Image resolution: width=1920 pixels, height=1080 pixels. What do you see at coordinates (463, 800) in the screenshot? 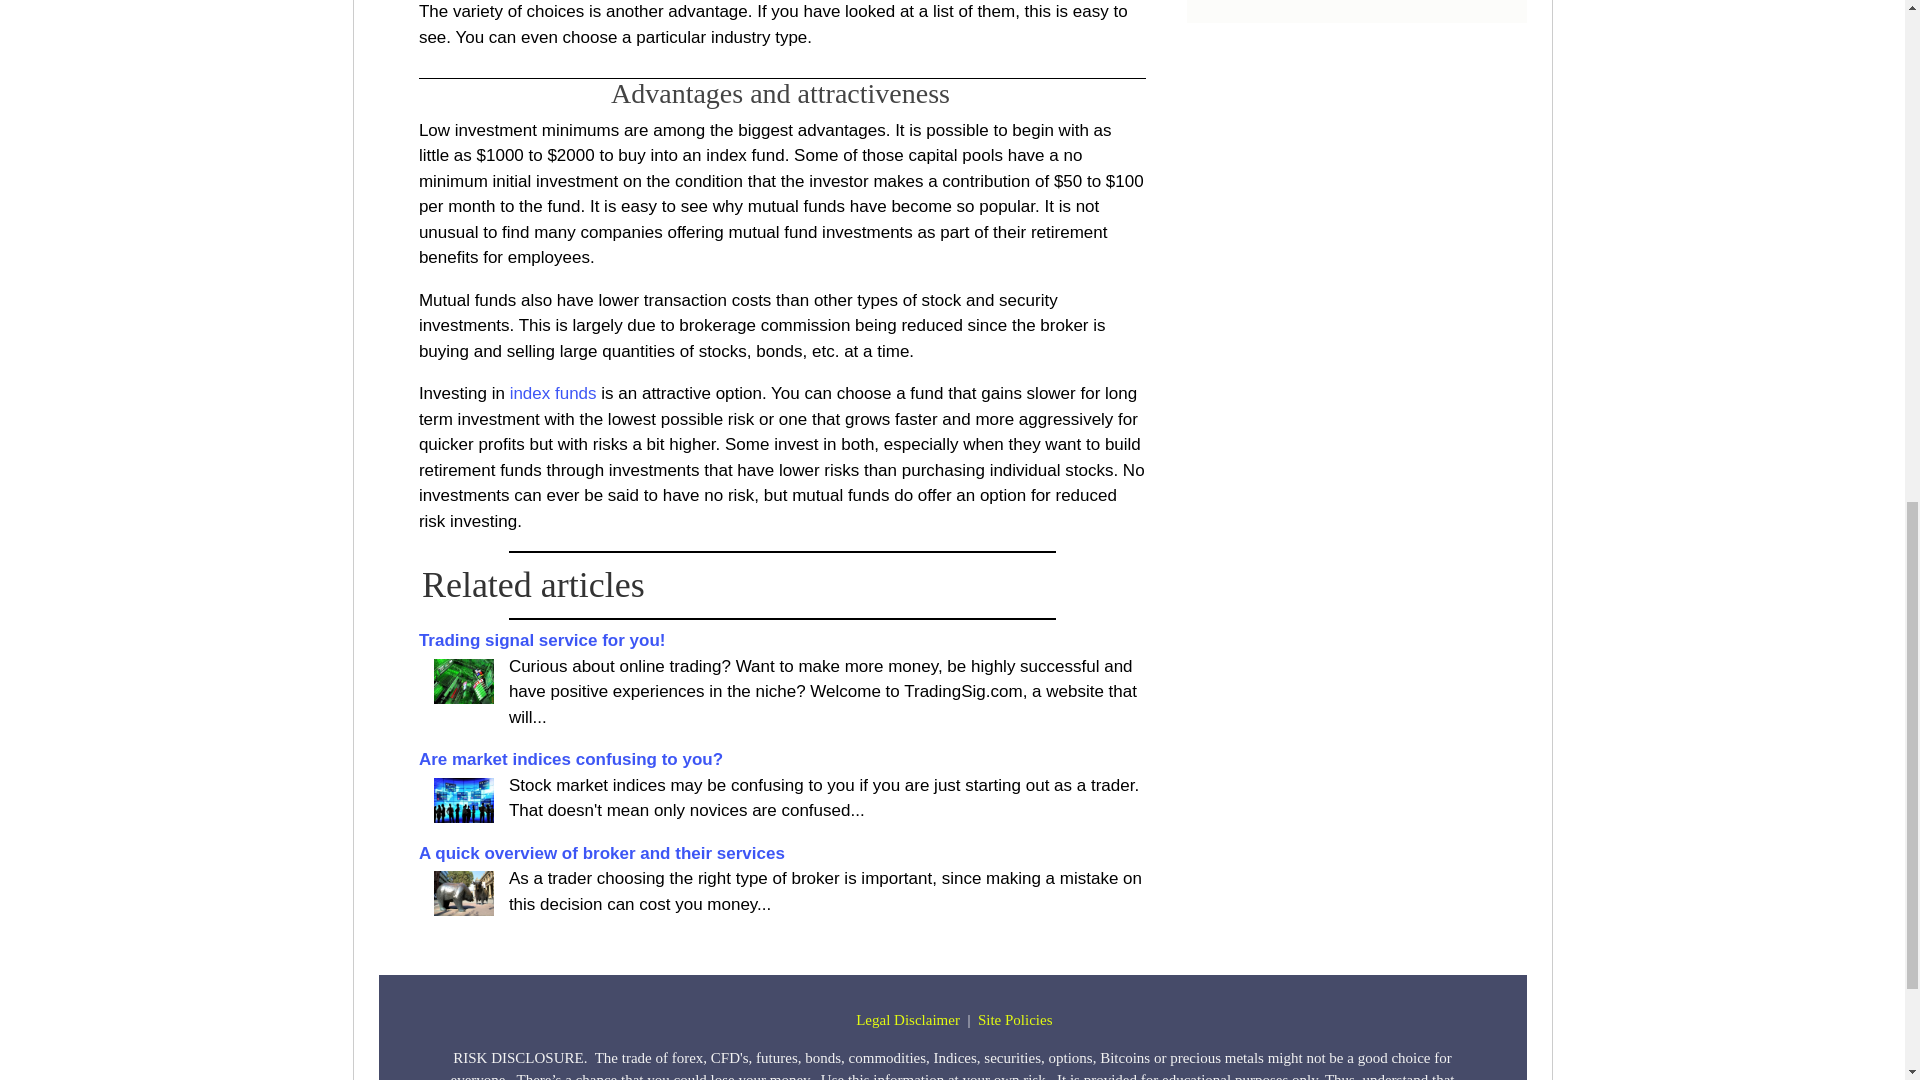
I see `Indices` at bounding box center [463, 800].